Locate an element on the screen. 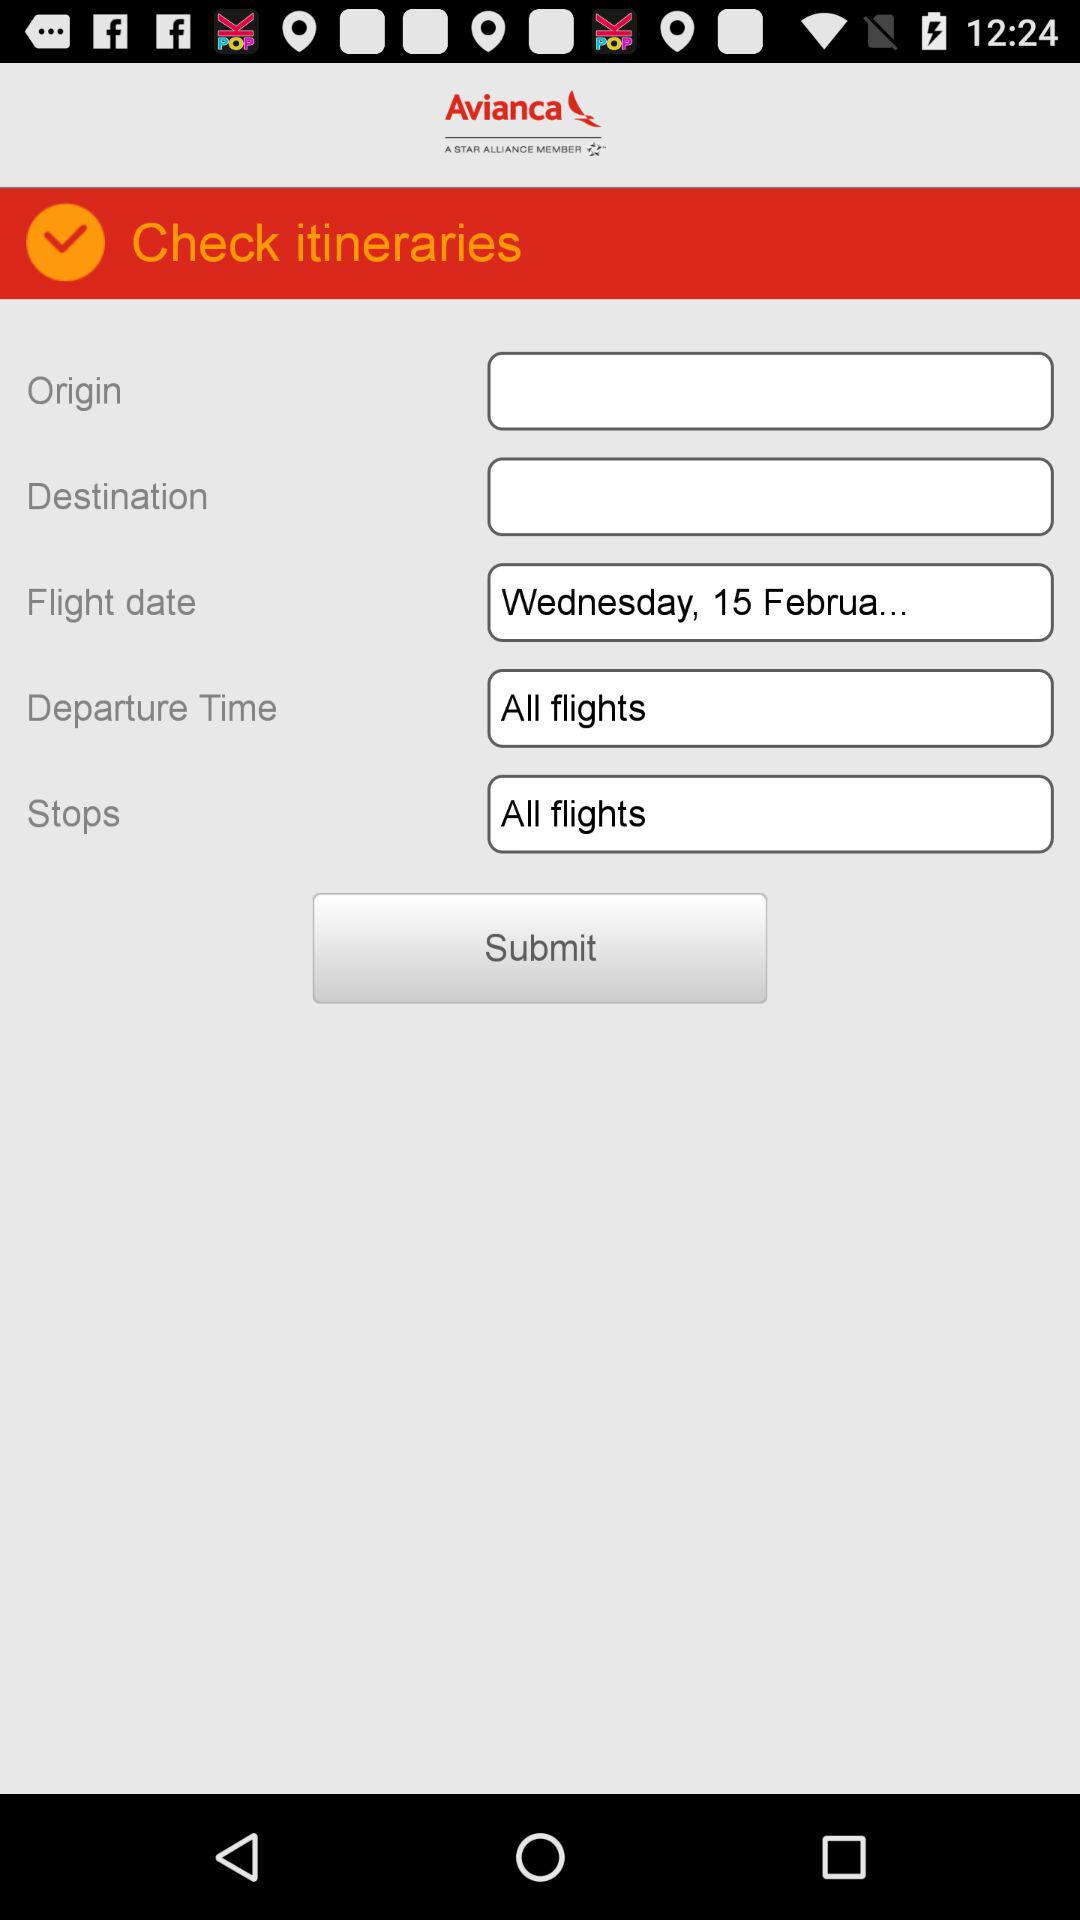  choose item to the right of the destination item is located at coordinates (770, 496).